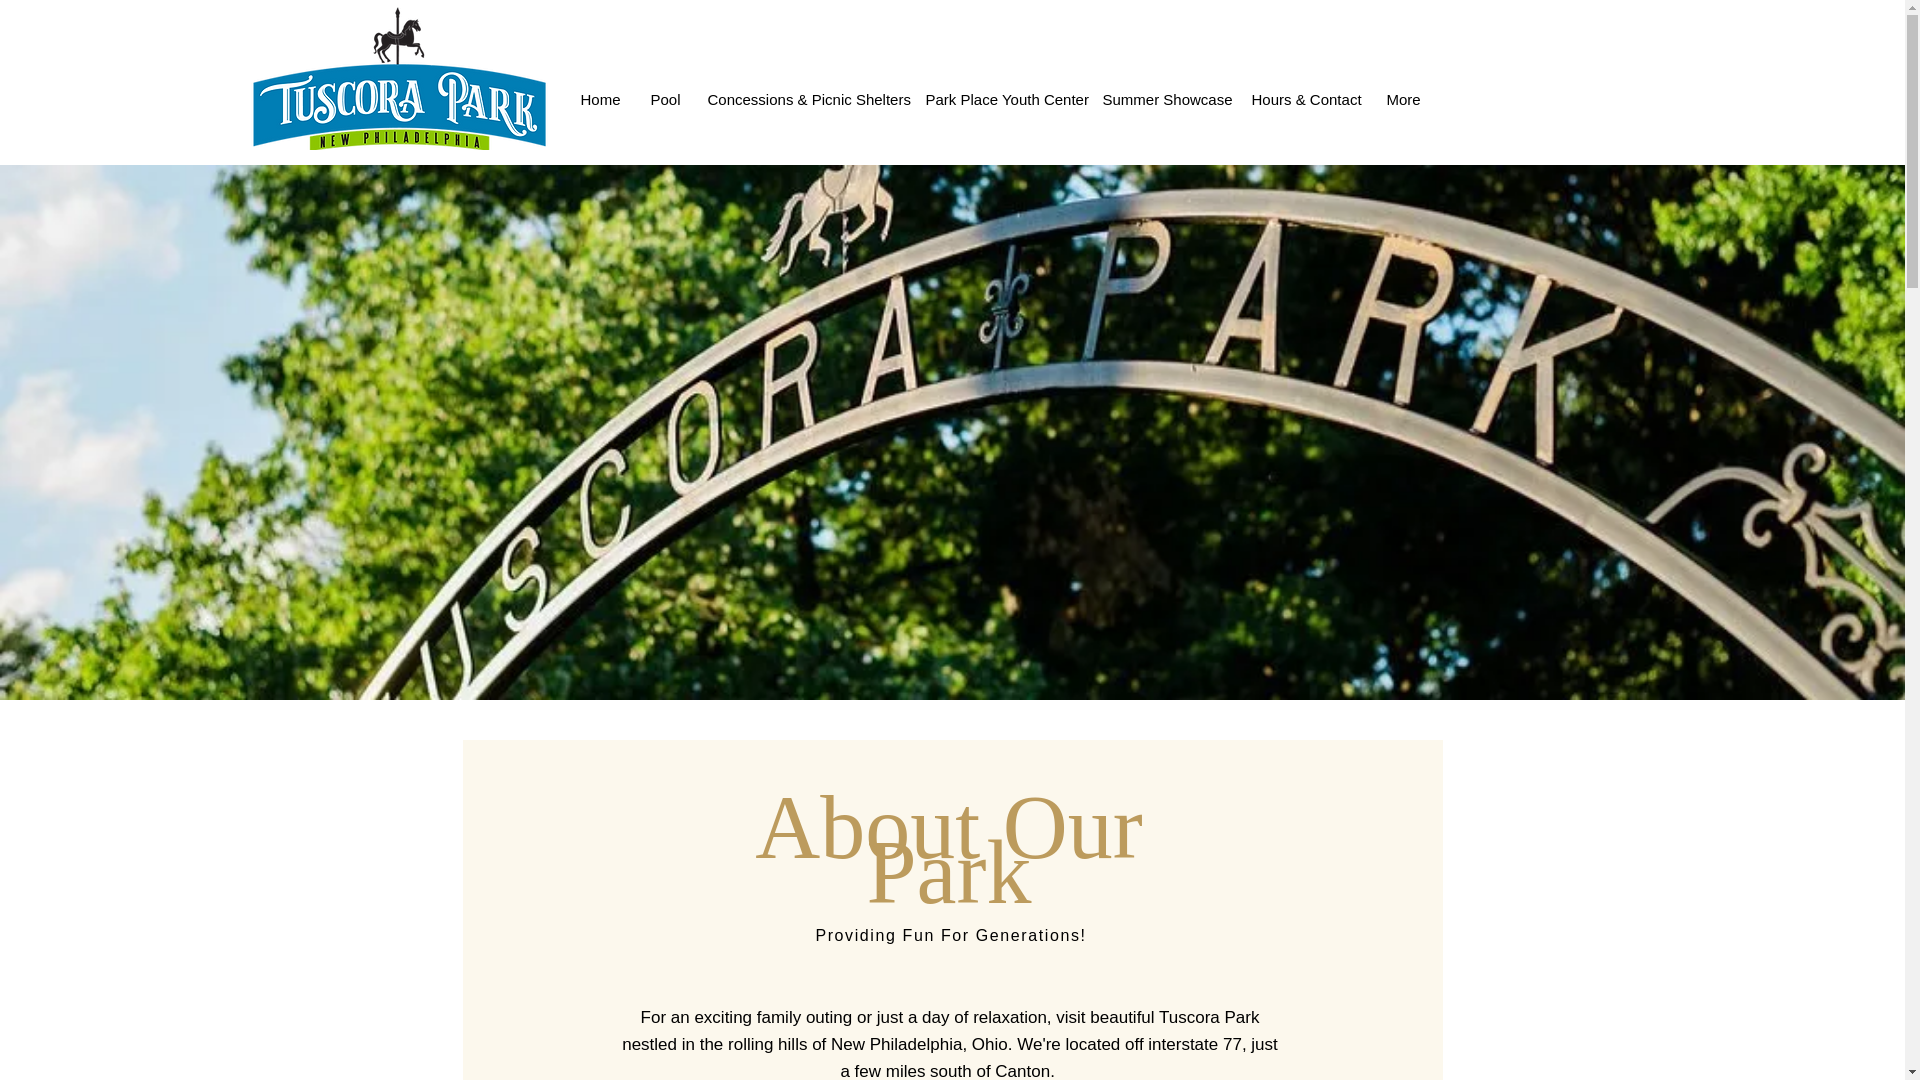  Describe the element at coordinates (998, 99) in the screenshot. I see `Park Place Youth Center` at that location.